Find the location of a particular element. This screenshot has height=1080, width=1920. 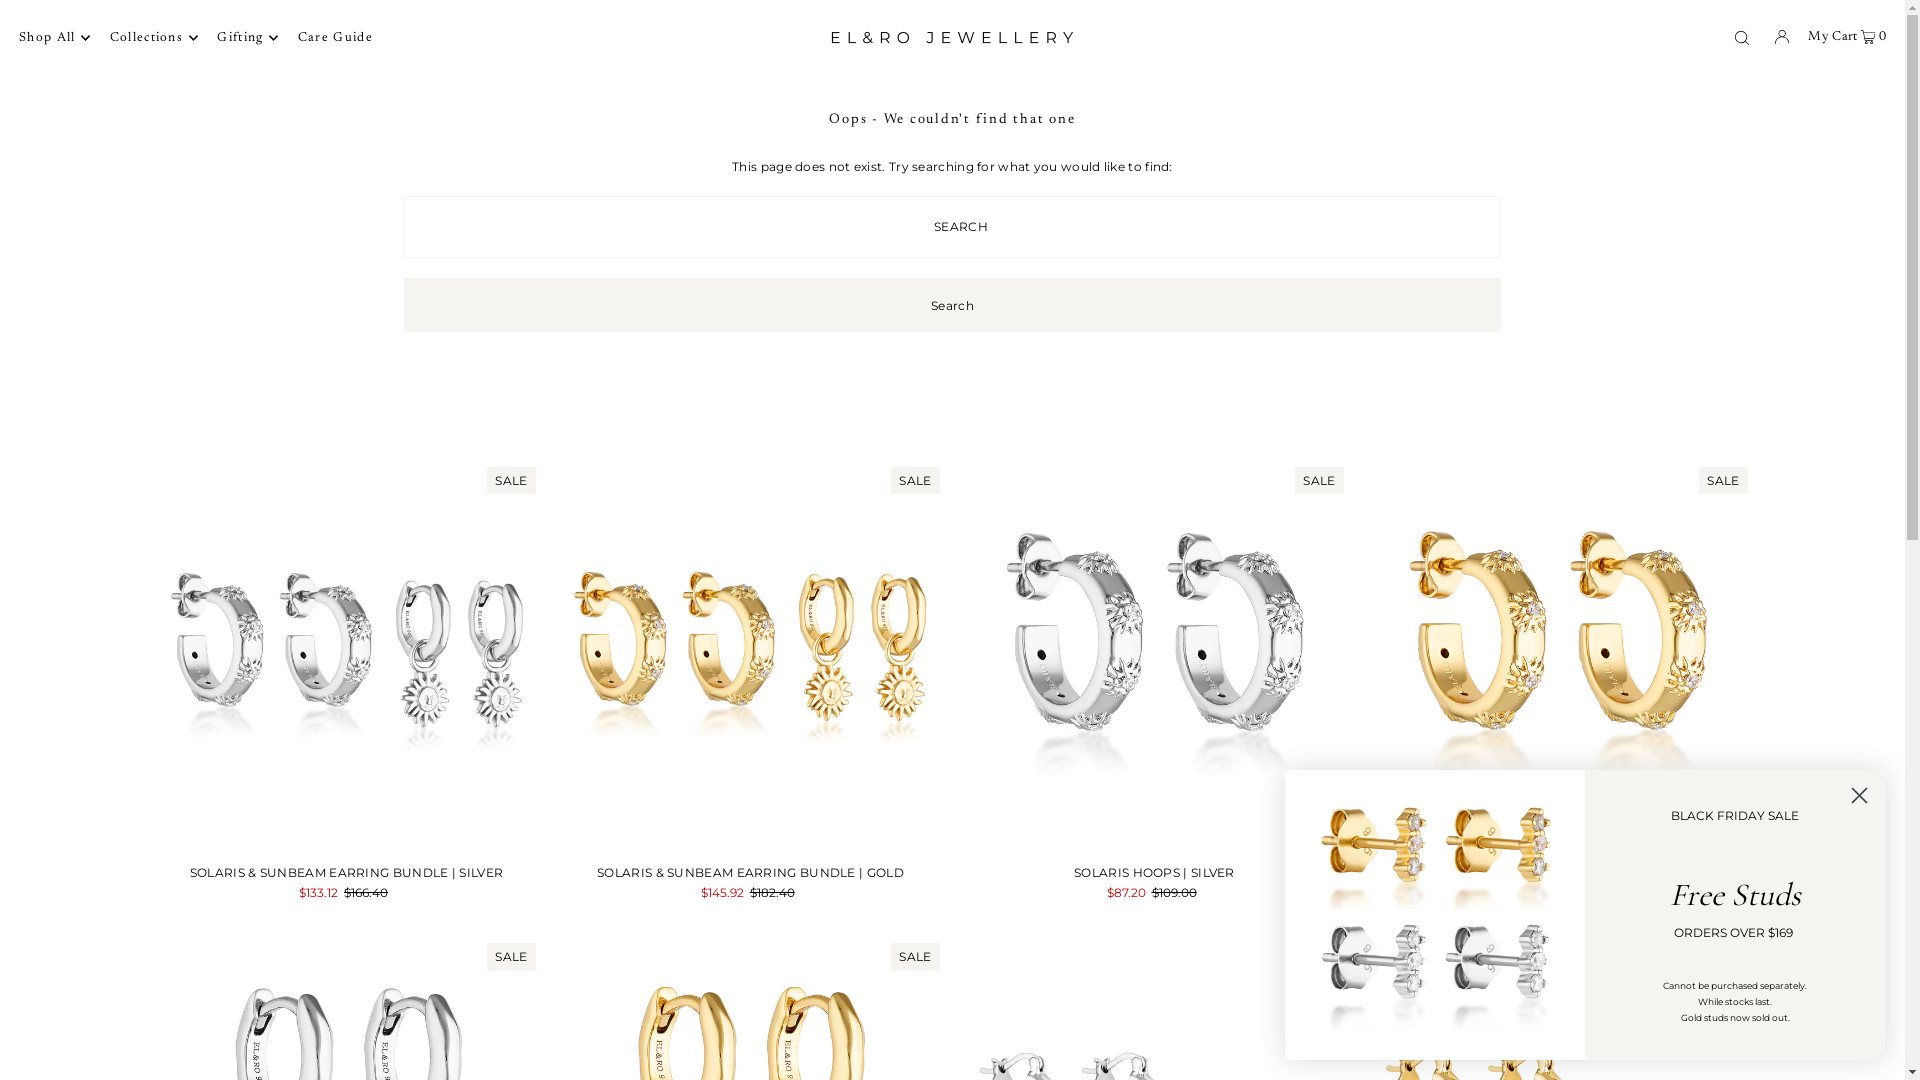

Close dialog 1 is located at coordinates (1860, 796).